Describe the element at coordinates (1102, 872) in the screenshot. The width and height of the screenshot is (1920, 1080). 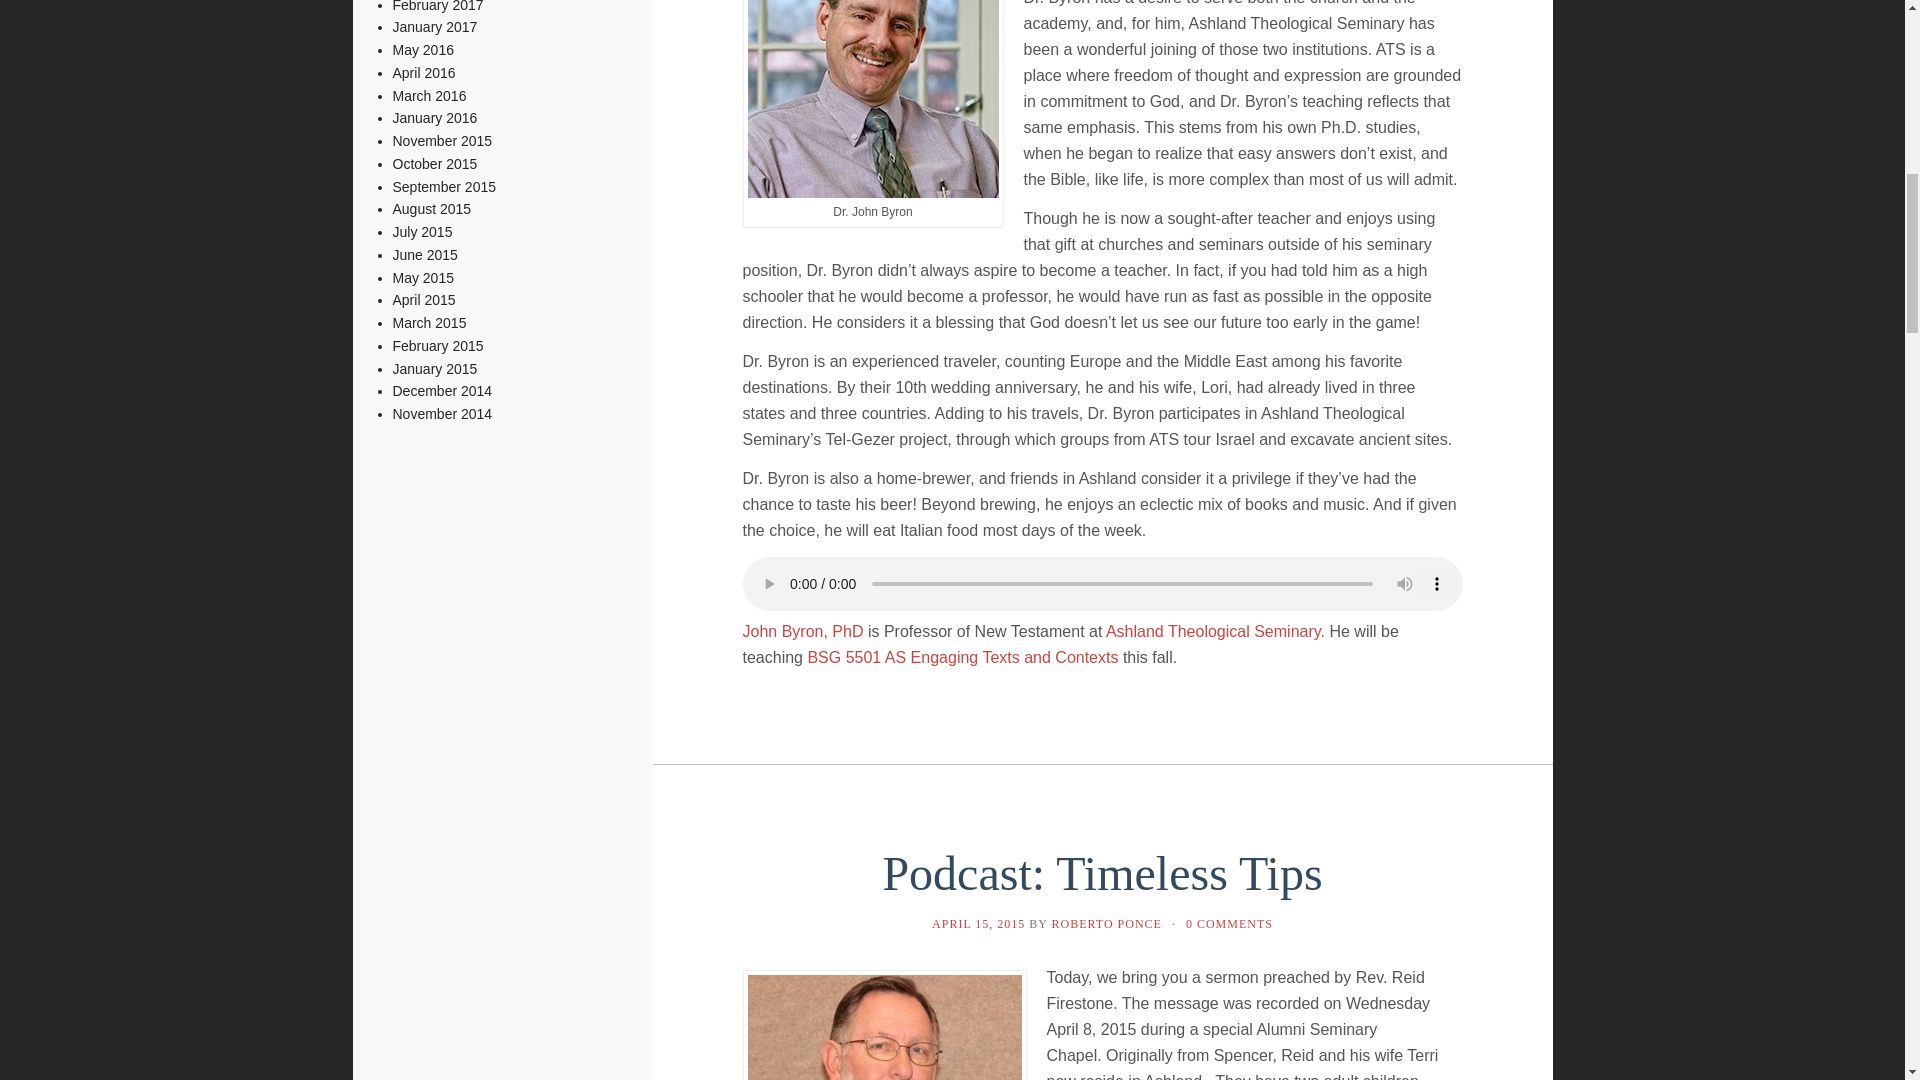
I see `Permalink to Podcast: Timeless Tips` at that location.